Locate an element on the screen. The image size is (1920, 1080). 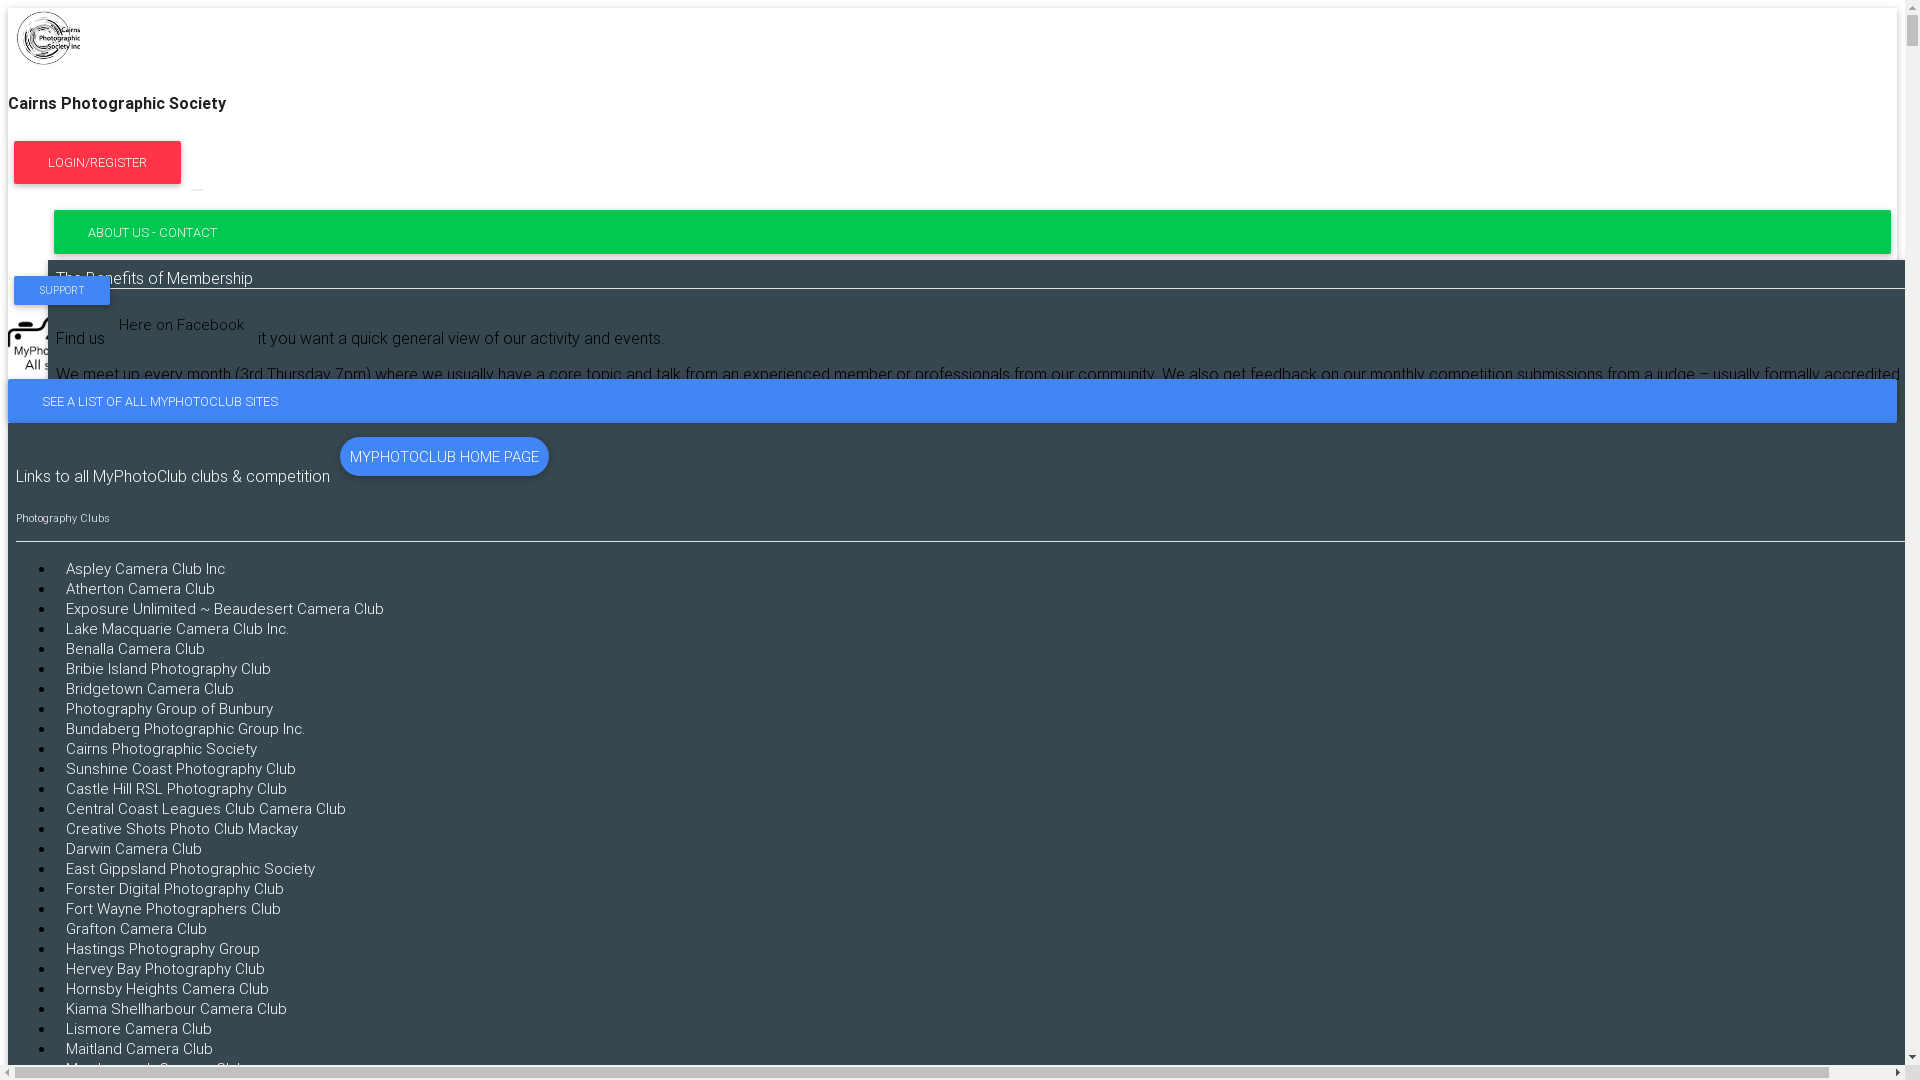
LOGIN/REGISTER is located at coordinates (98, 163).